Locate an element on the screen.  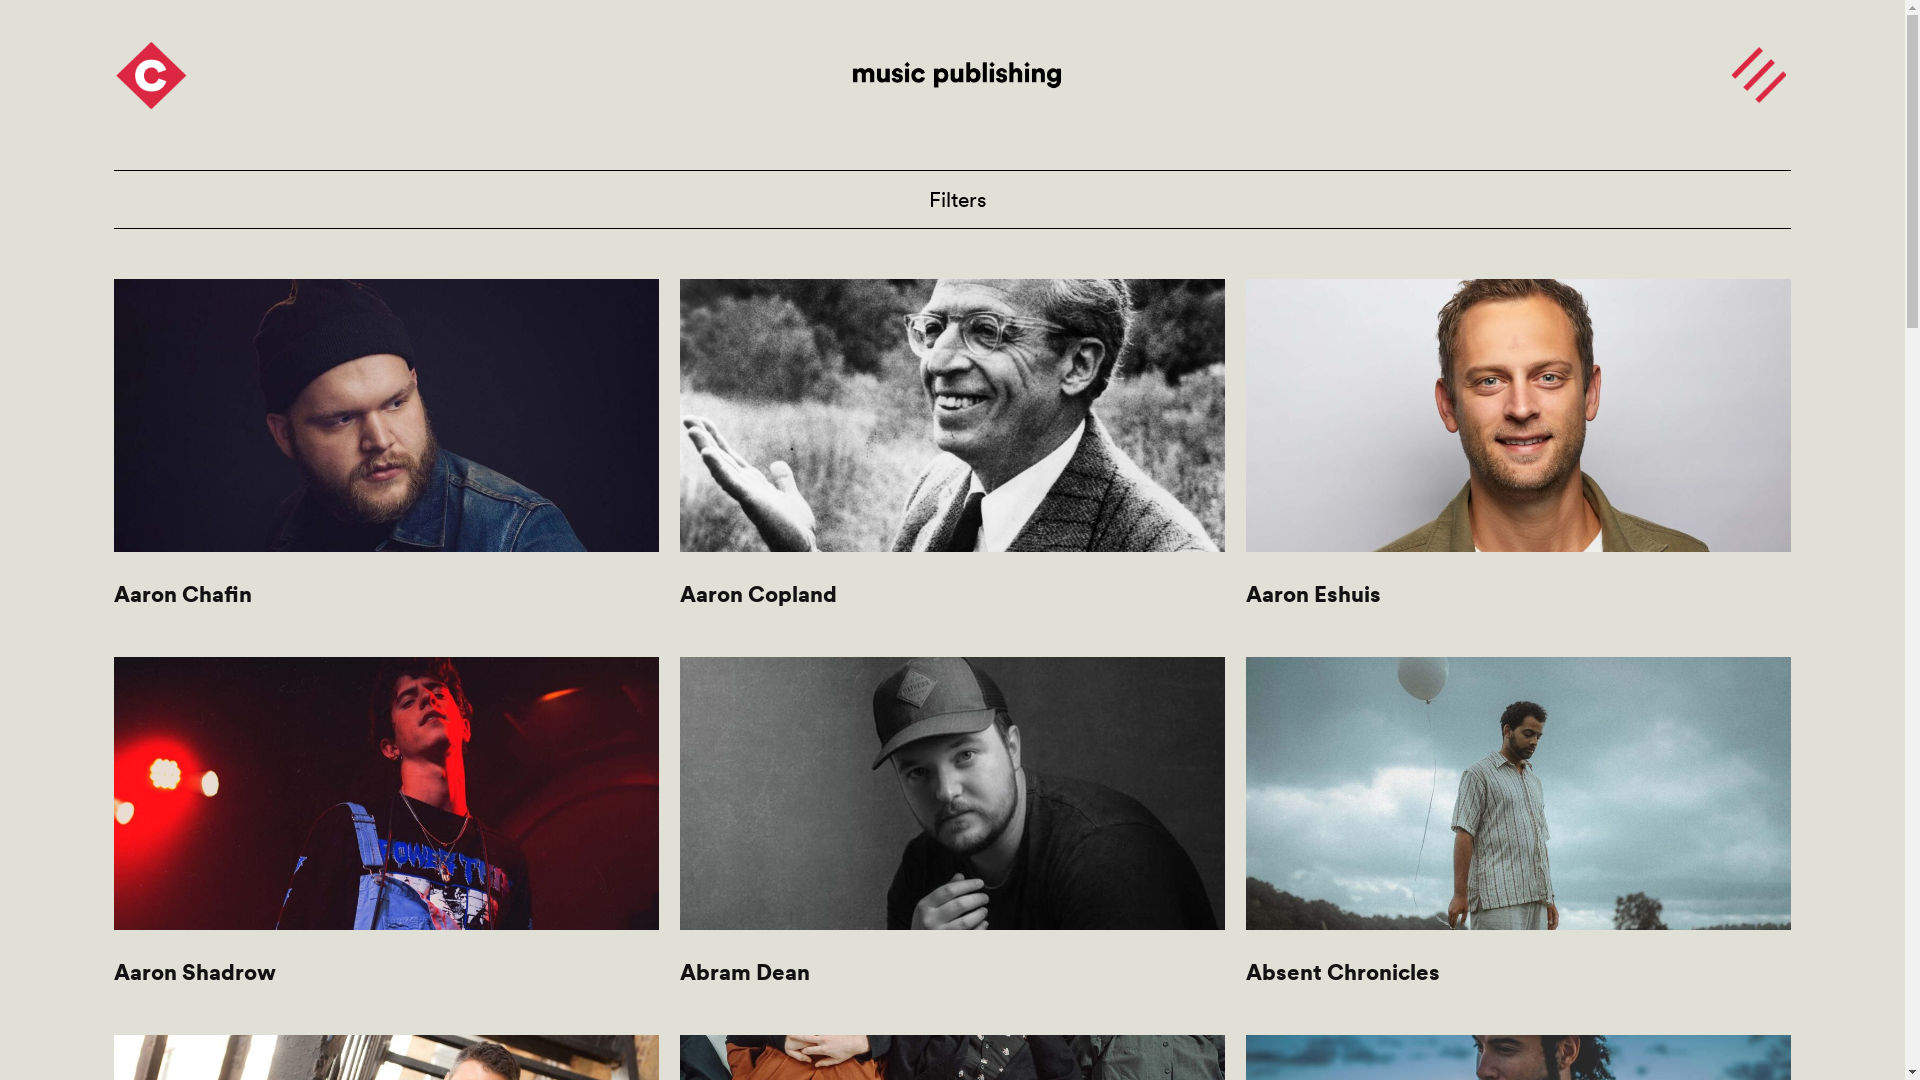
Aaron Shadrow is located at coordinates (386, 836).